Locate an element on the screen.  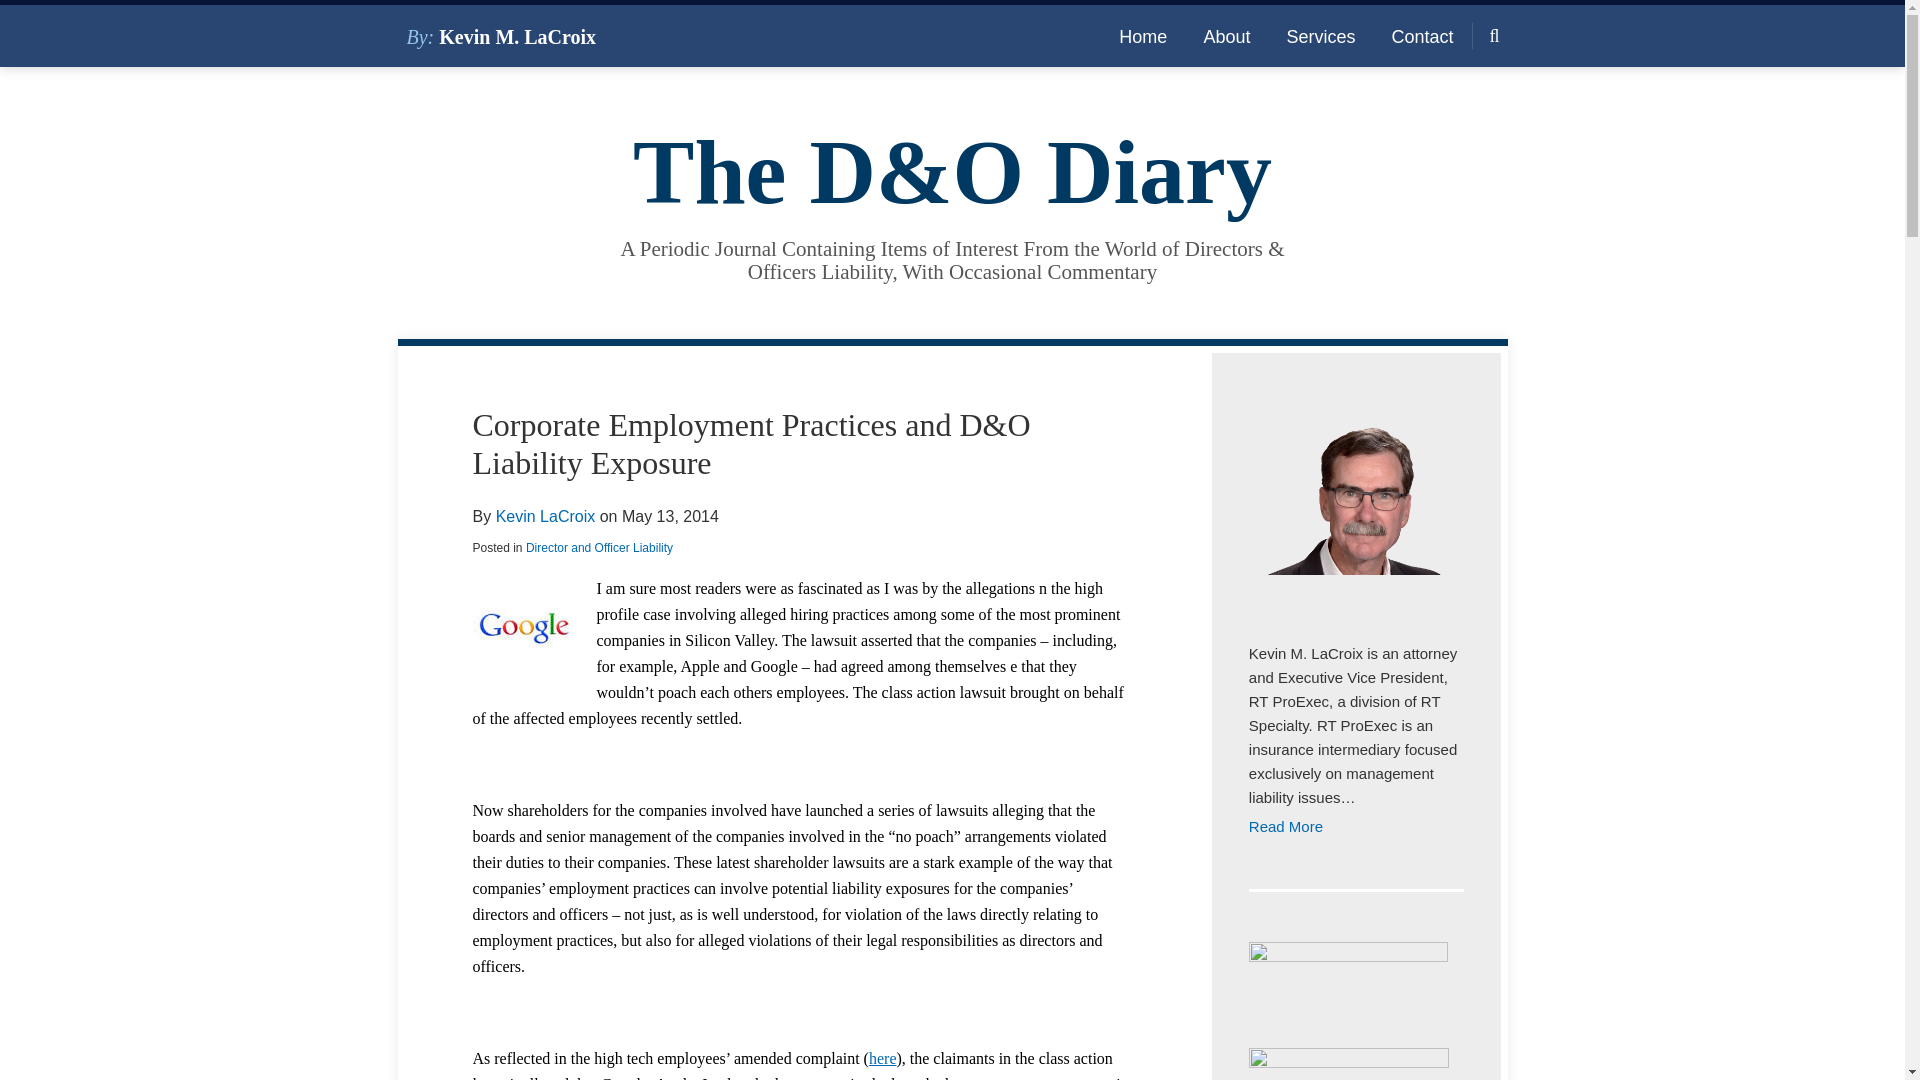
Contact is located at coordinates (1422, 36).